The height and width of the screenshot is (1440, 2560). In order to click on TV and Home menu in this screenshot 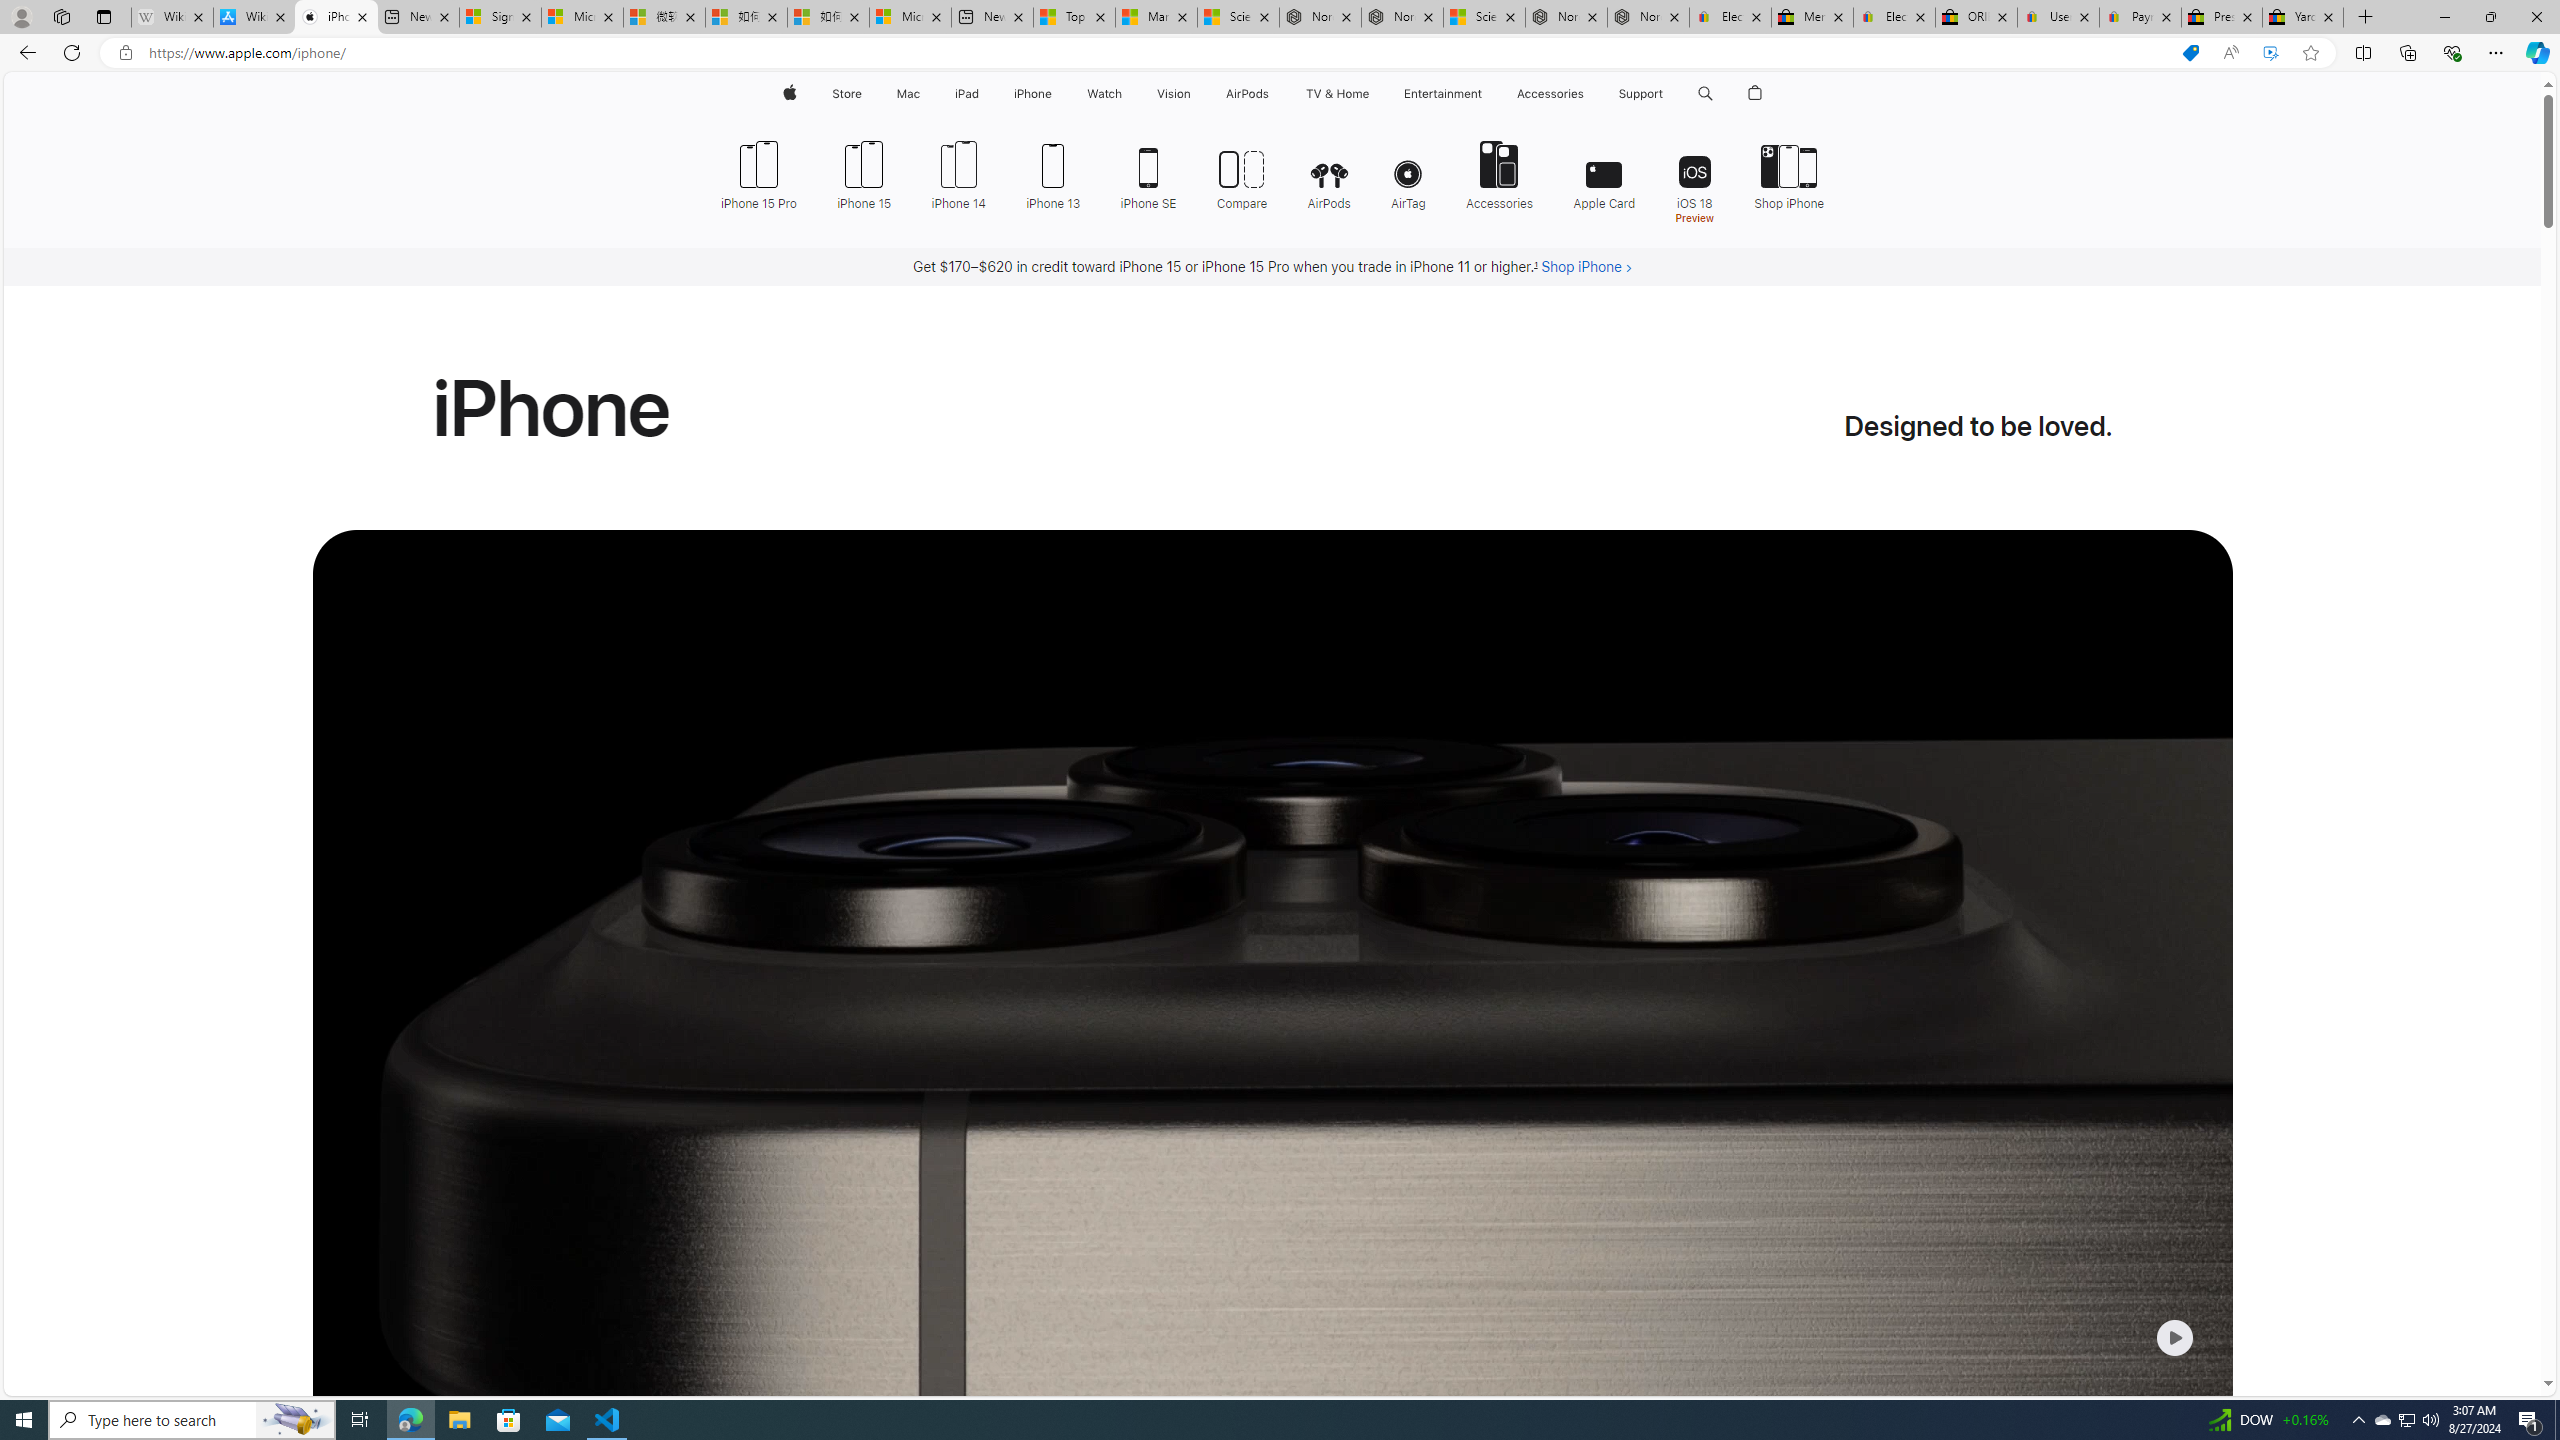, I will do `click(1372, 94)`.